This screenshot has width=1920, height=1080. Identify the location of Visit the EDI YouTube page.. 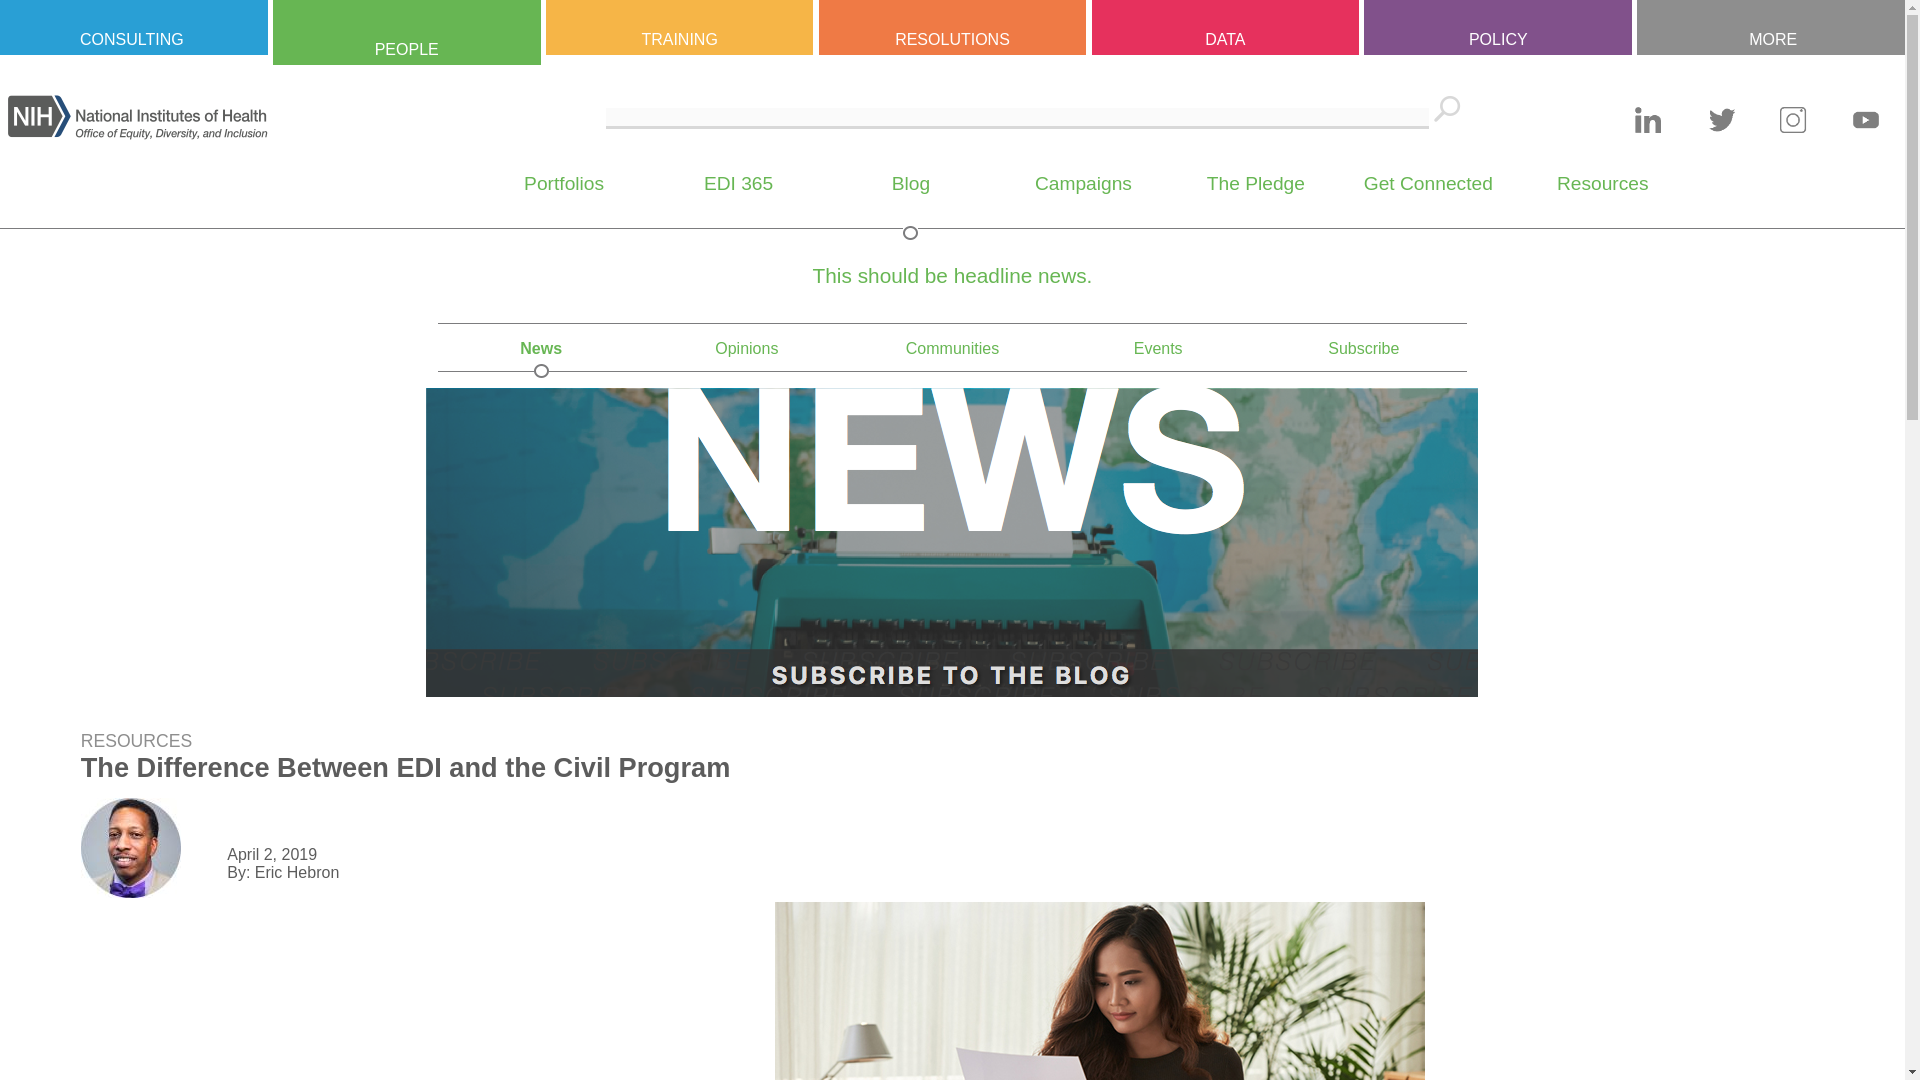
(1866, 129).